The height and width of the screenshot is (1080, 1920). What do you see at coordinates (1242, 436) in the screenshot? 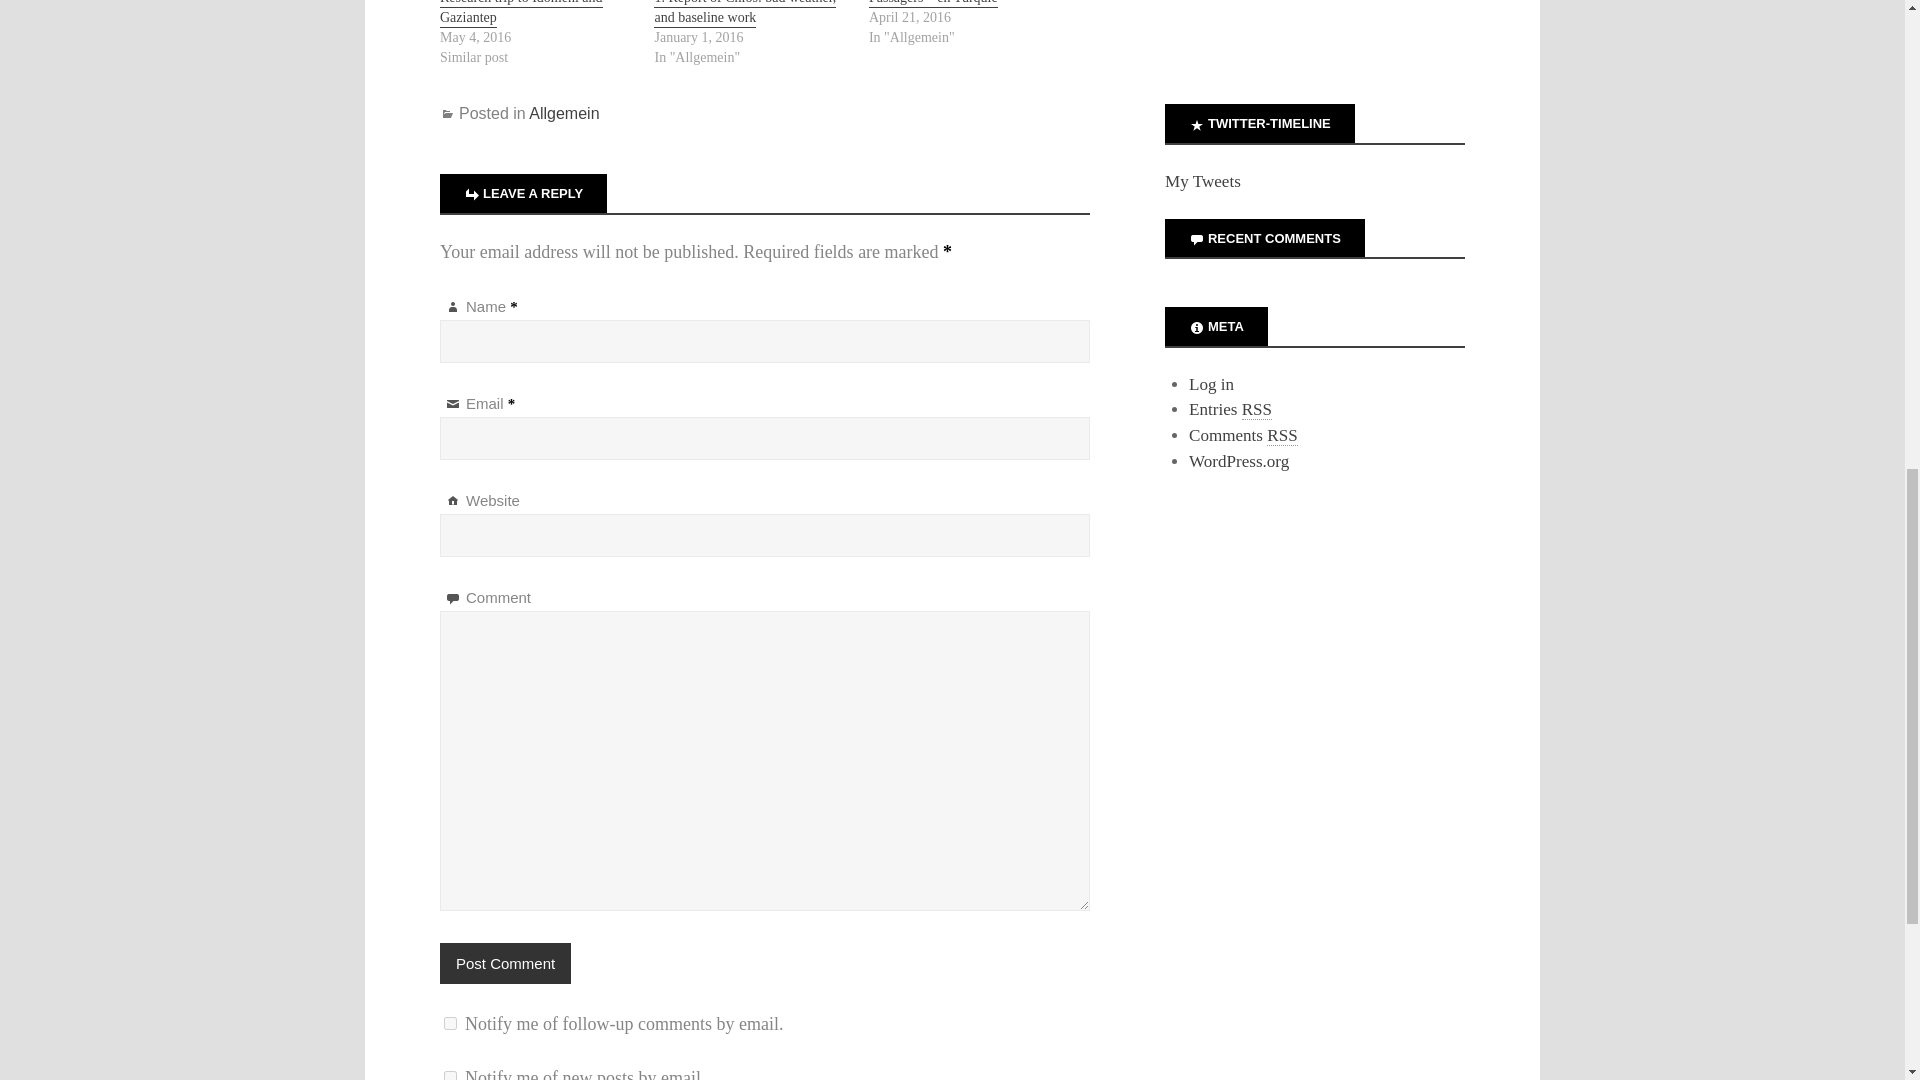
I see `Comments RSS` at bounding box center [1242, 436].